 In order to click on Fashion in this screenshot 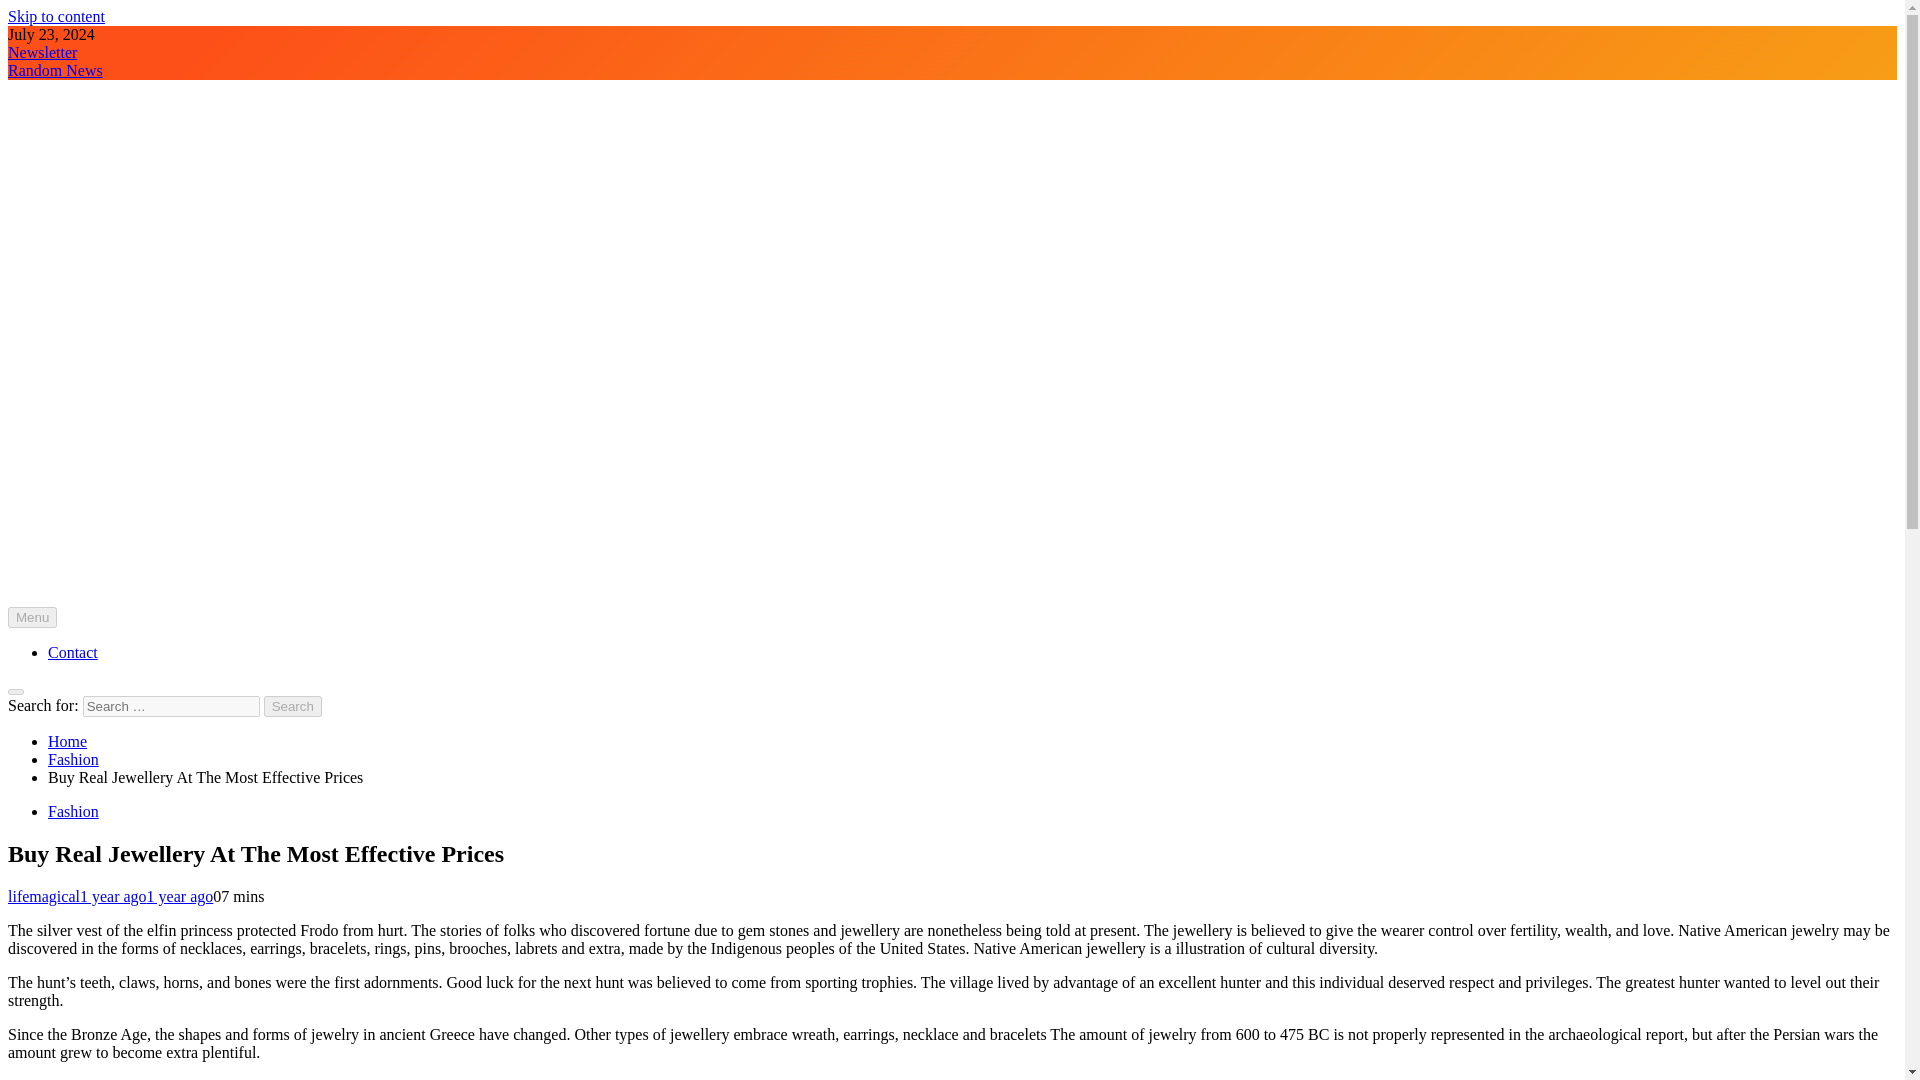, I will do `click(74, 811)`.